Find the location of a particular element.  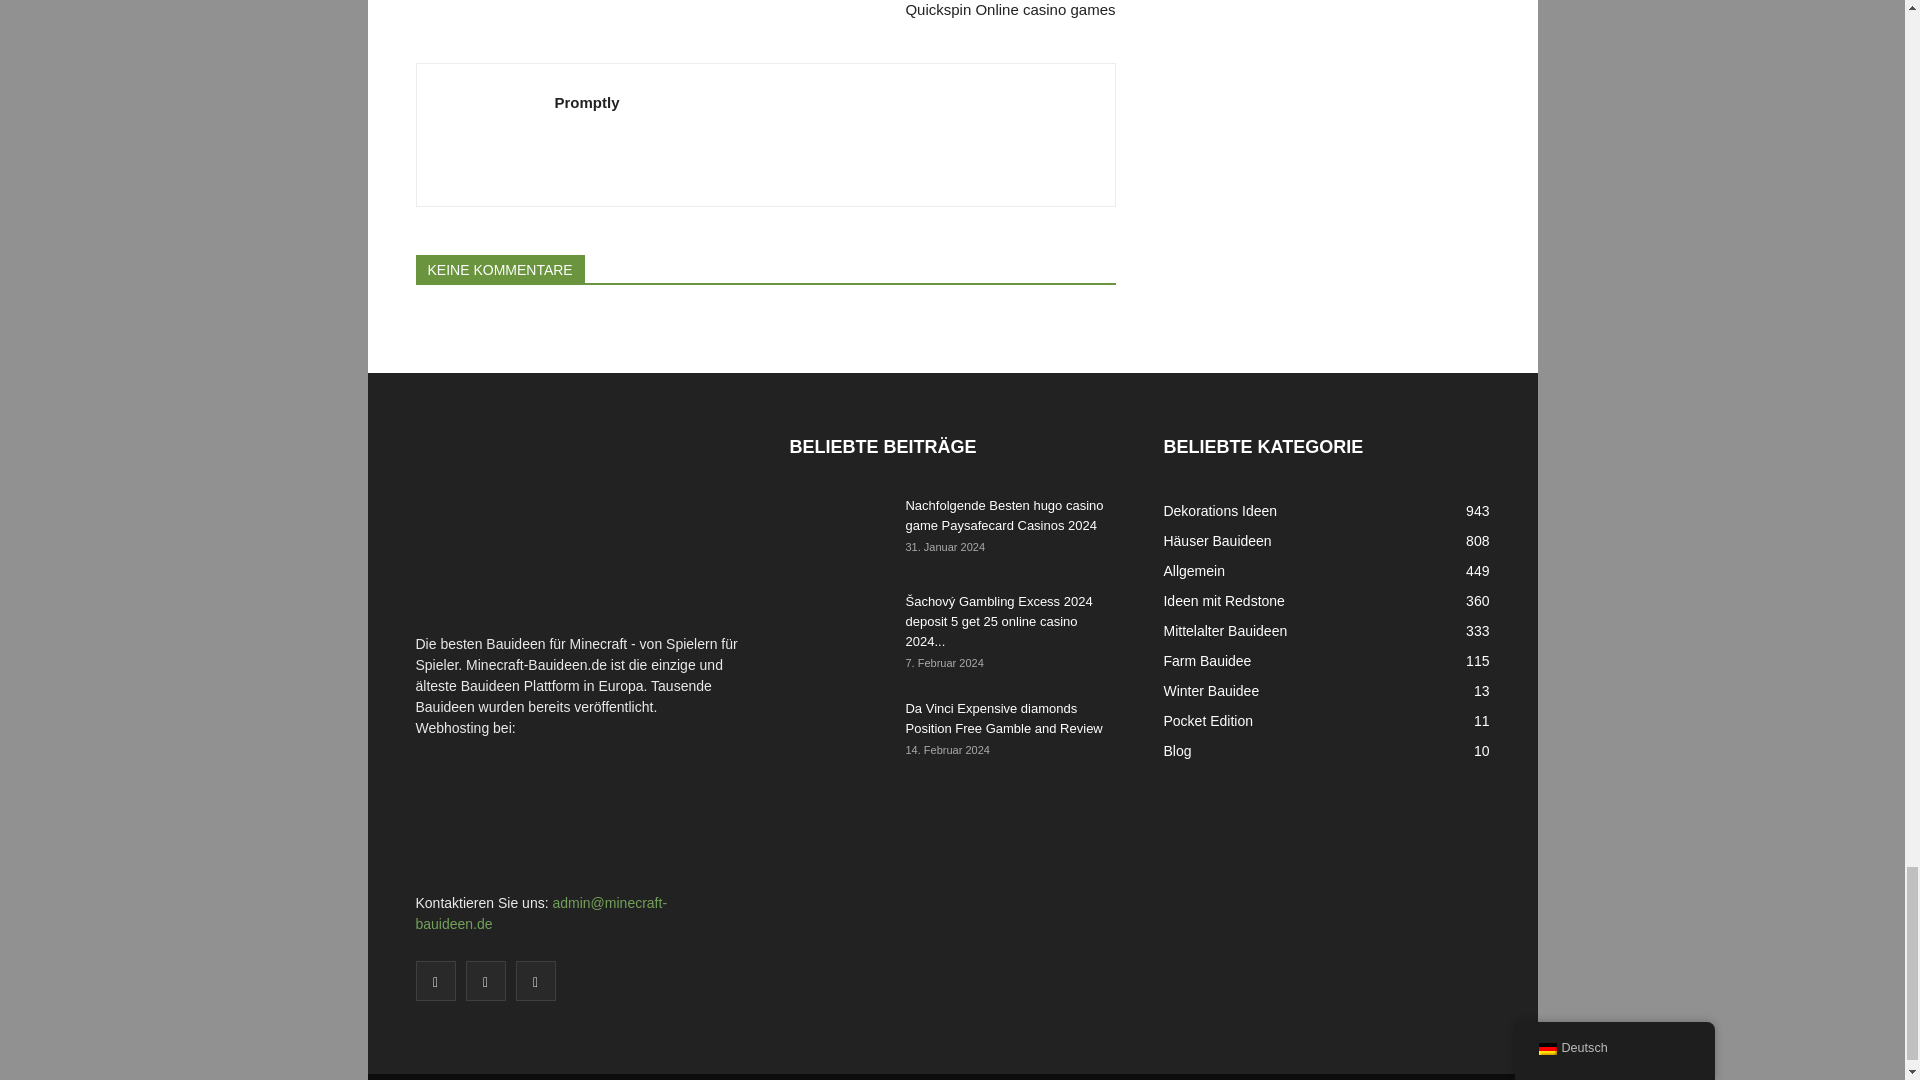

Facebook is located at coordinates (436, 981).